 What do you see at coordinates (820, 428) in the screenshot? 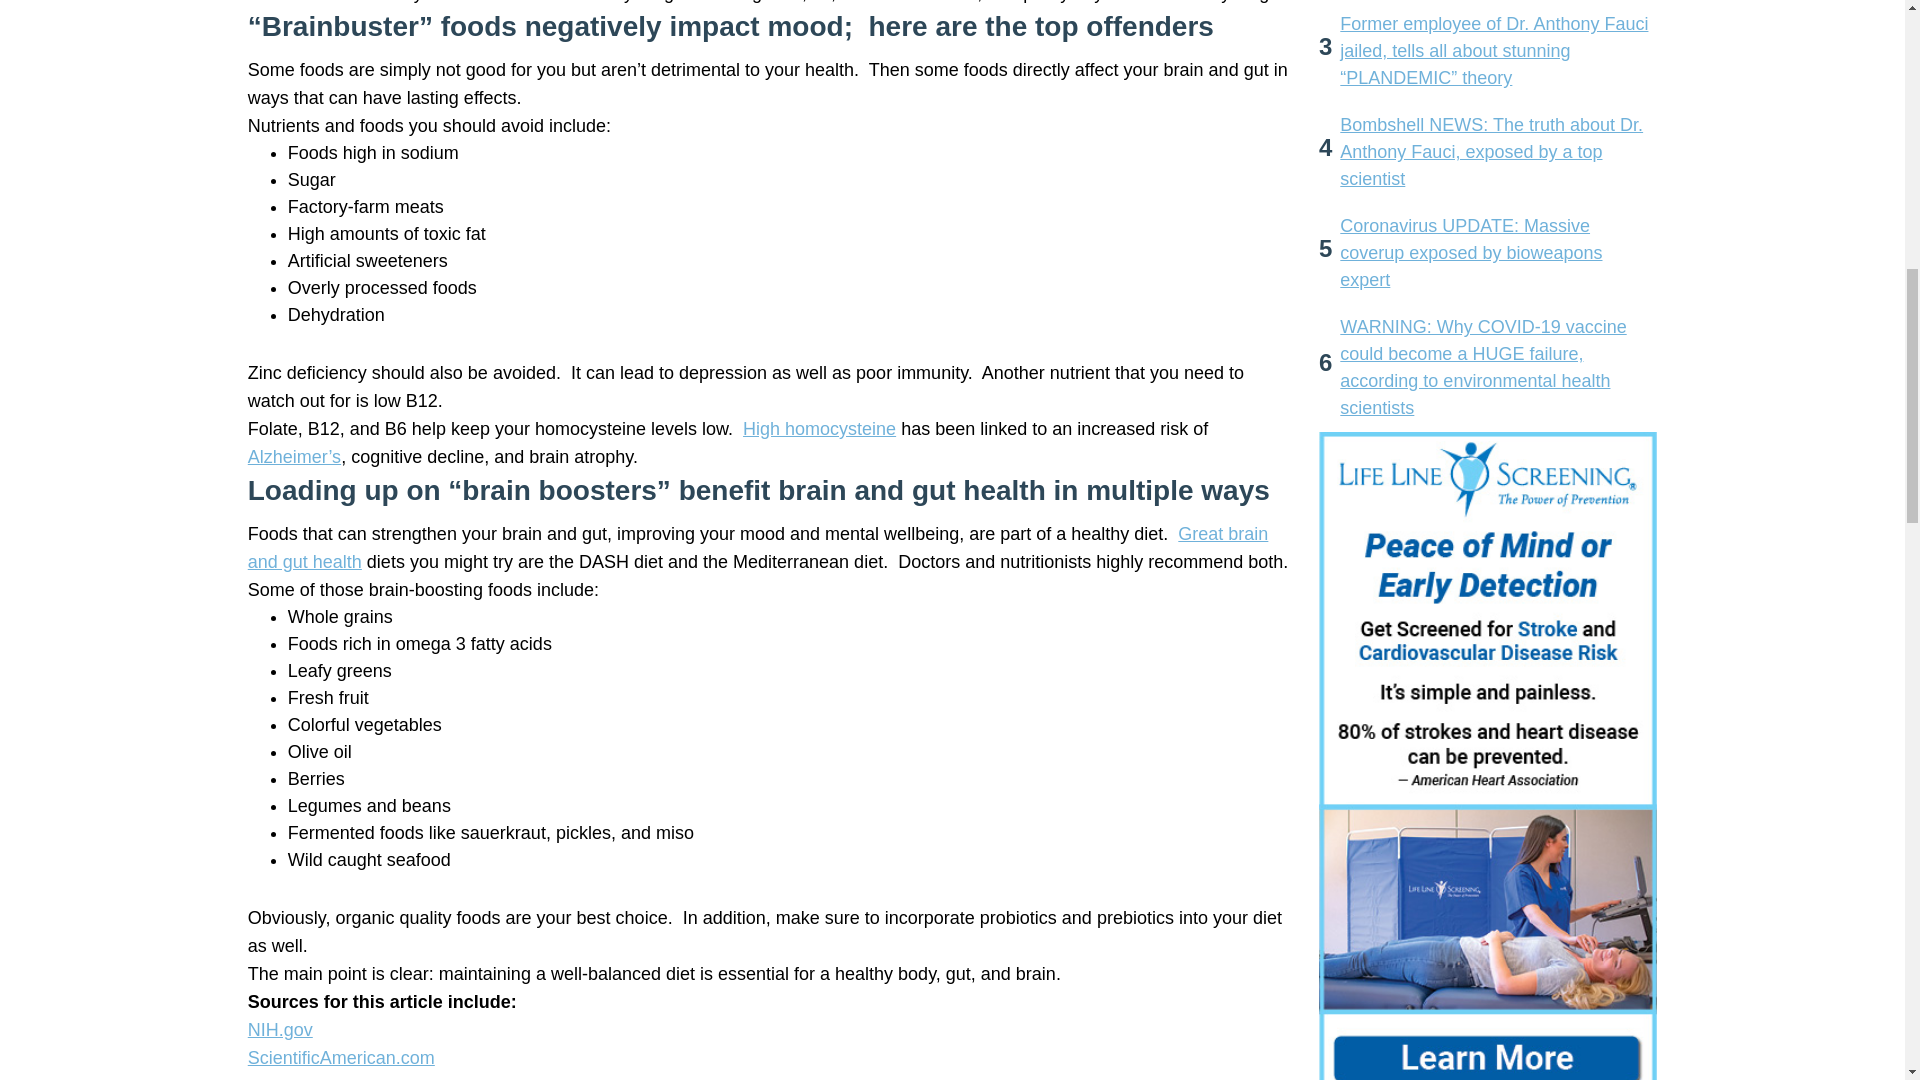
I see `High homocysteine` at bounding box center [820, 428].